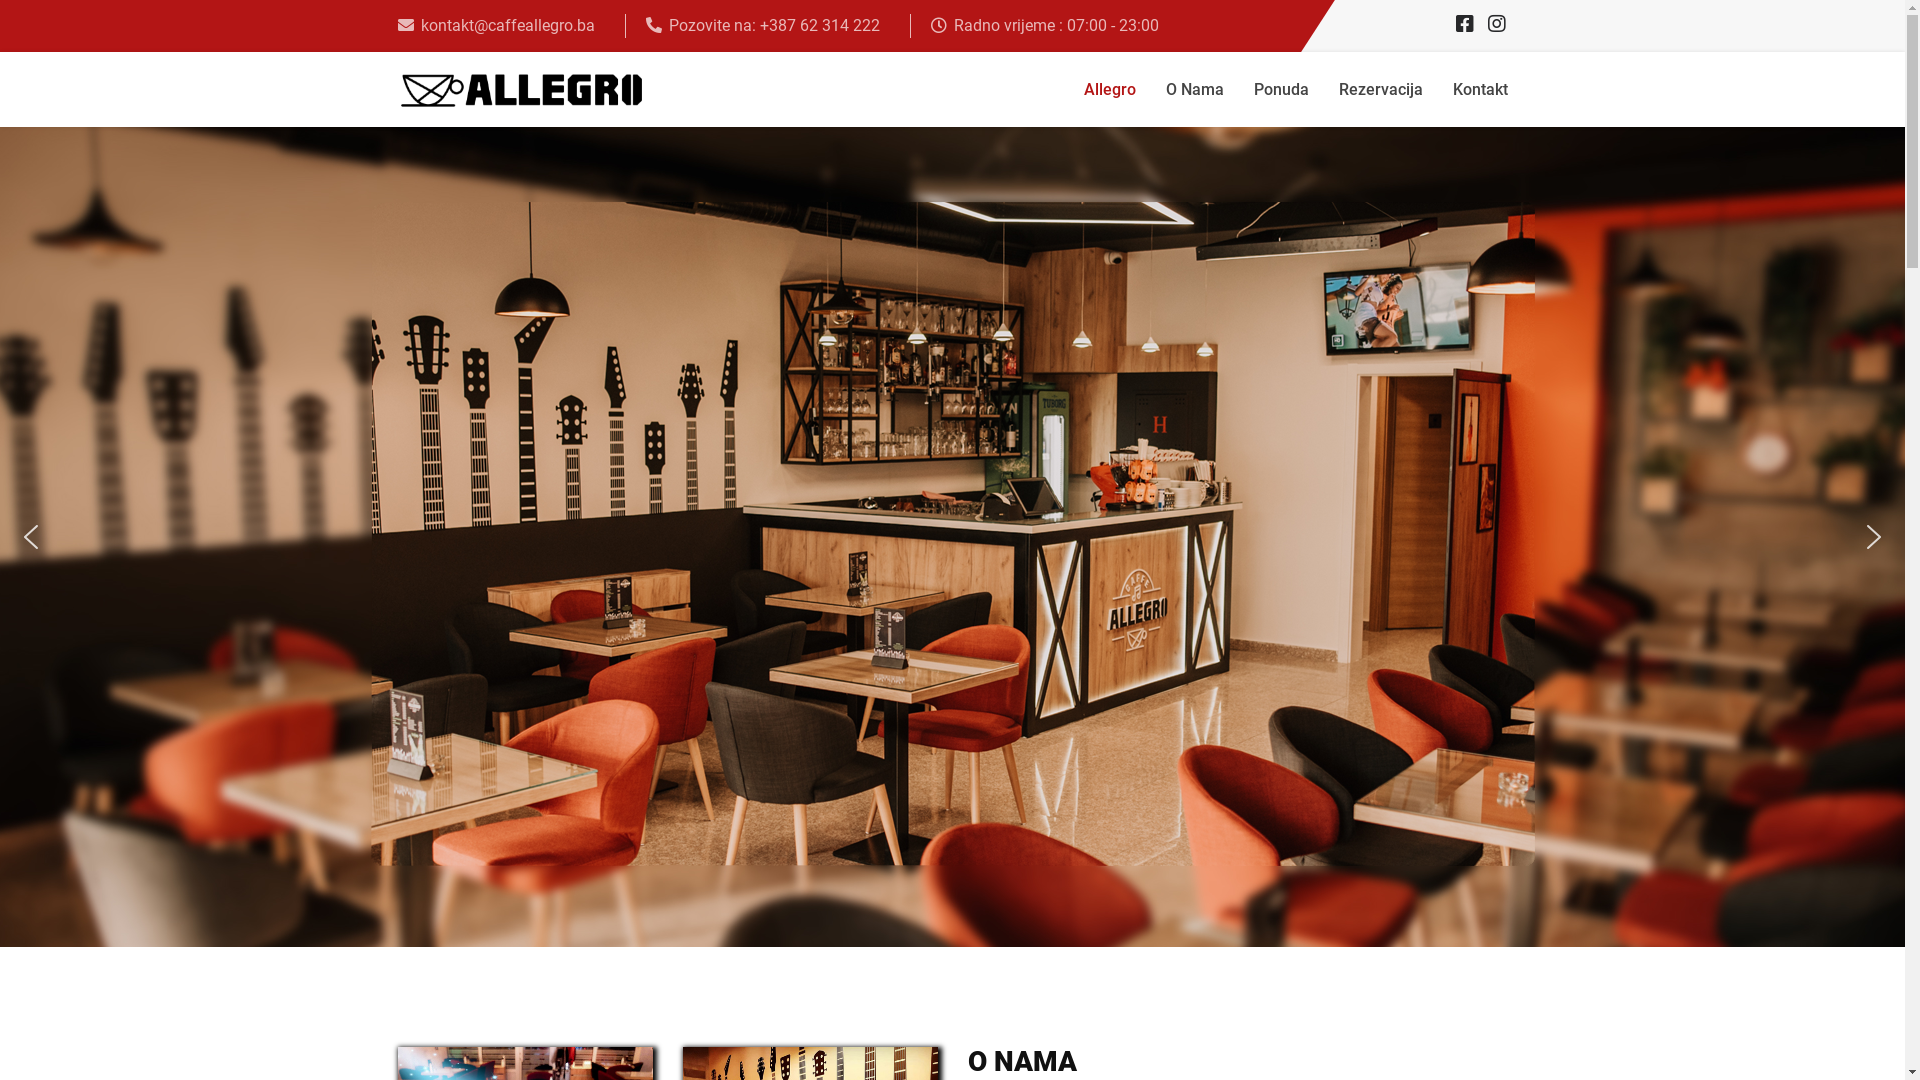 This screenshot has height=1080, width=1920. I want to click on Pozovite na: +387 62 314 222, so click(774, 26).